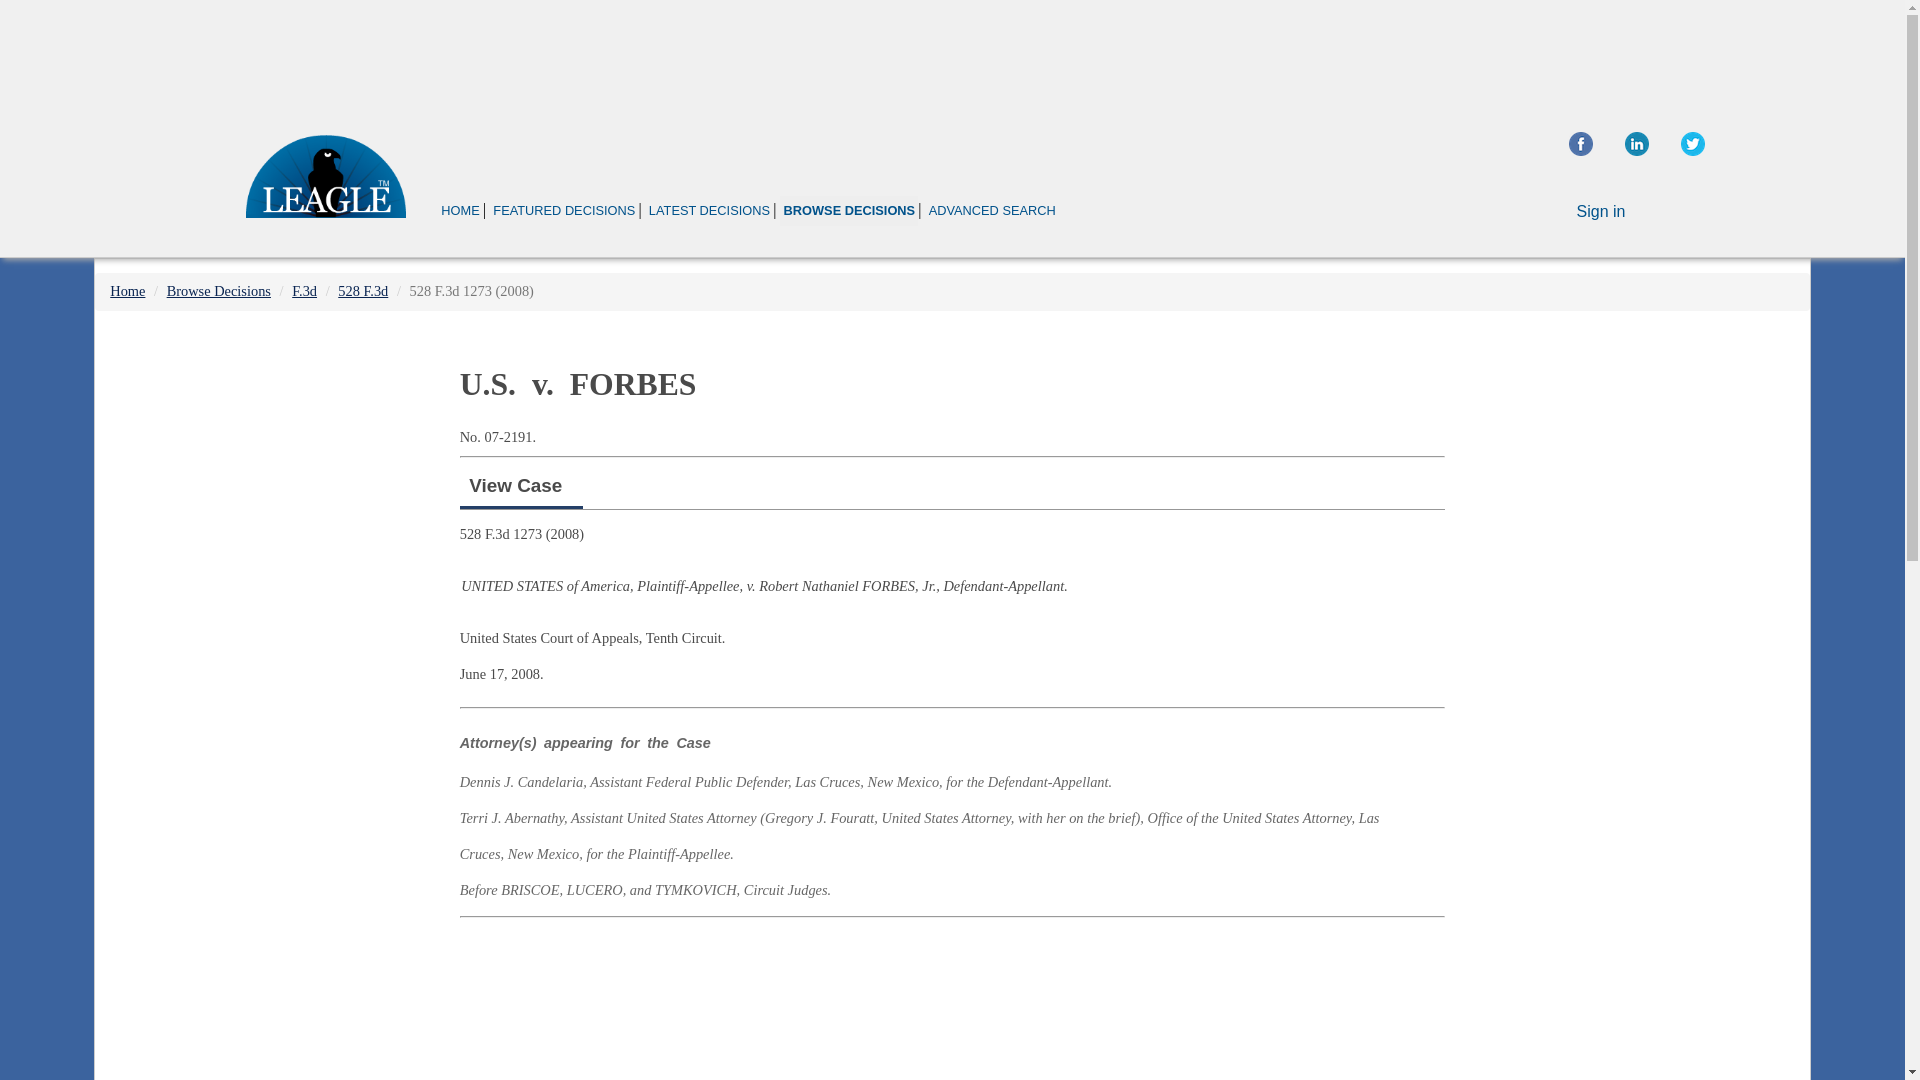 This screenshot has width=1920, height=1080. What do you see at coordinates (362, 290) in the screenshot?
I see `528 F.3d` at bounding box center [362, 290].